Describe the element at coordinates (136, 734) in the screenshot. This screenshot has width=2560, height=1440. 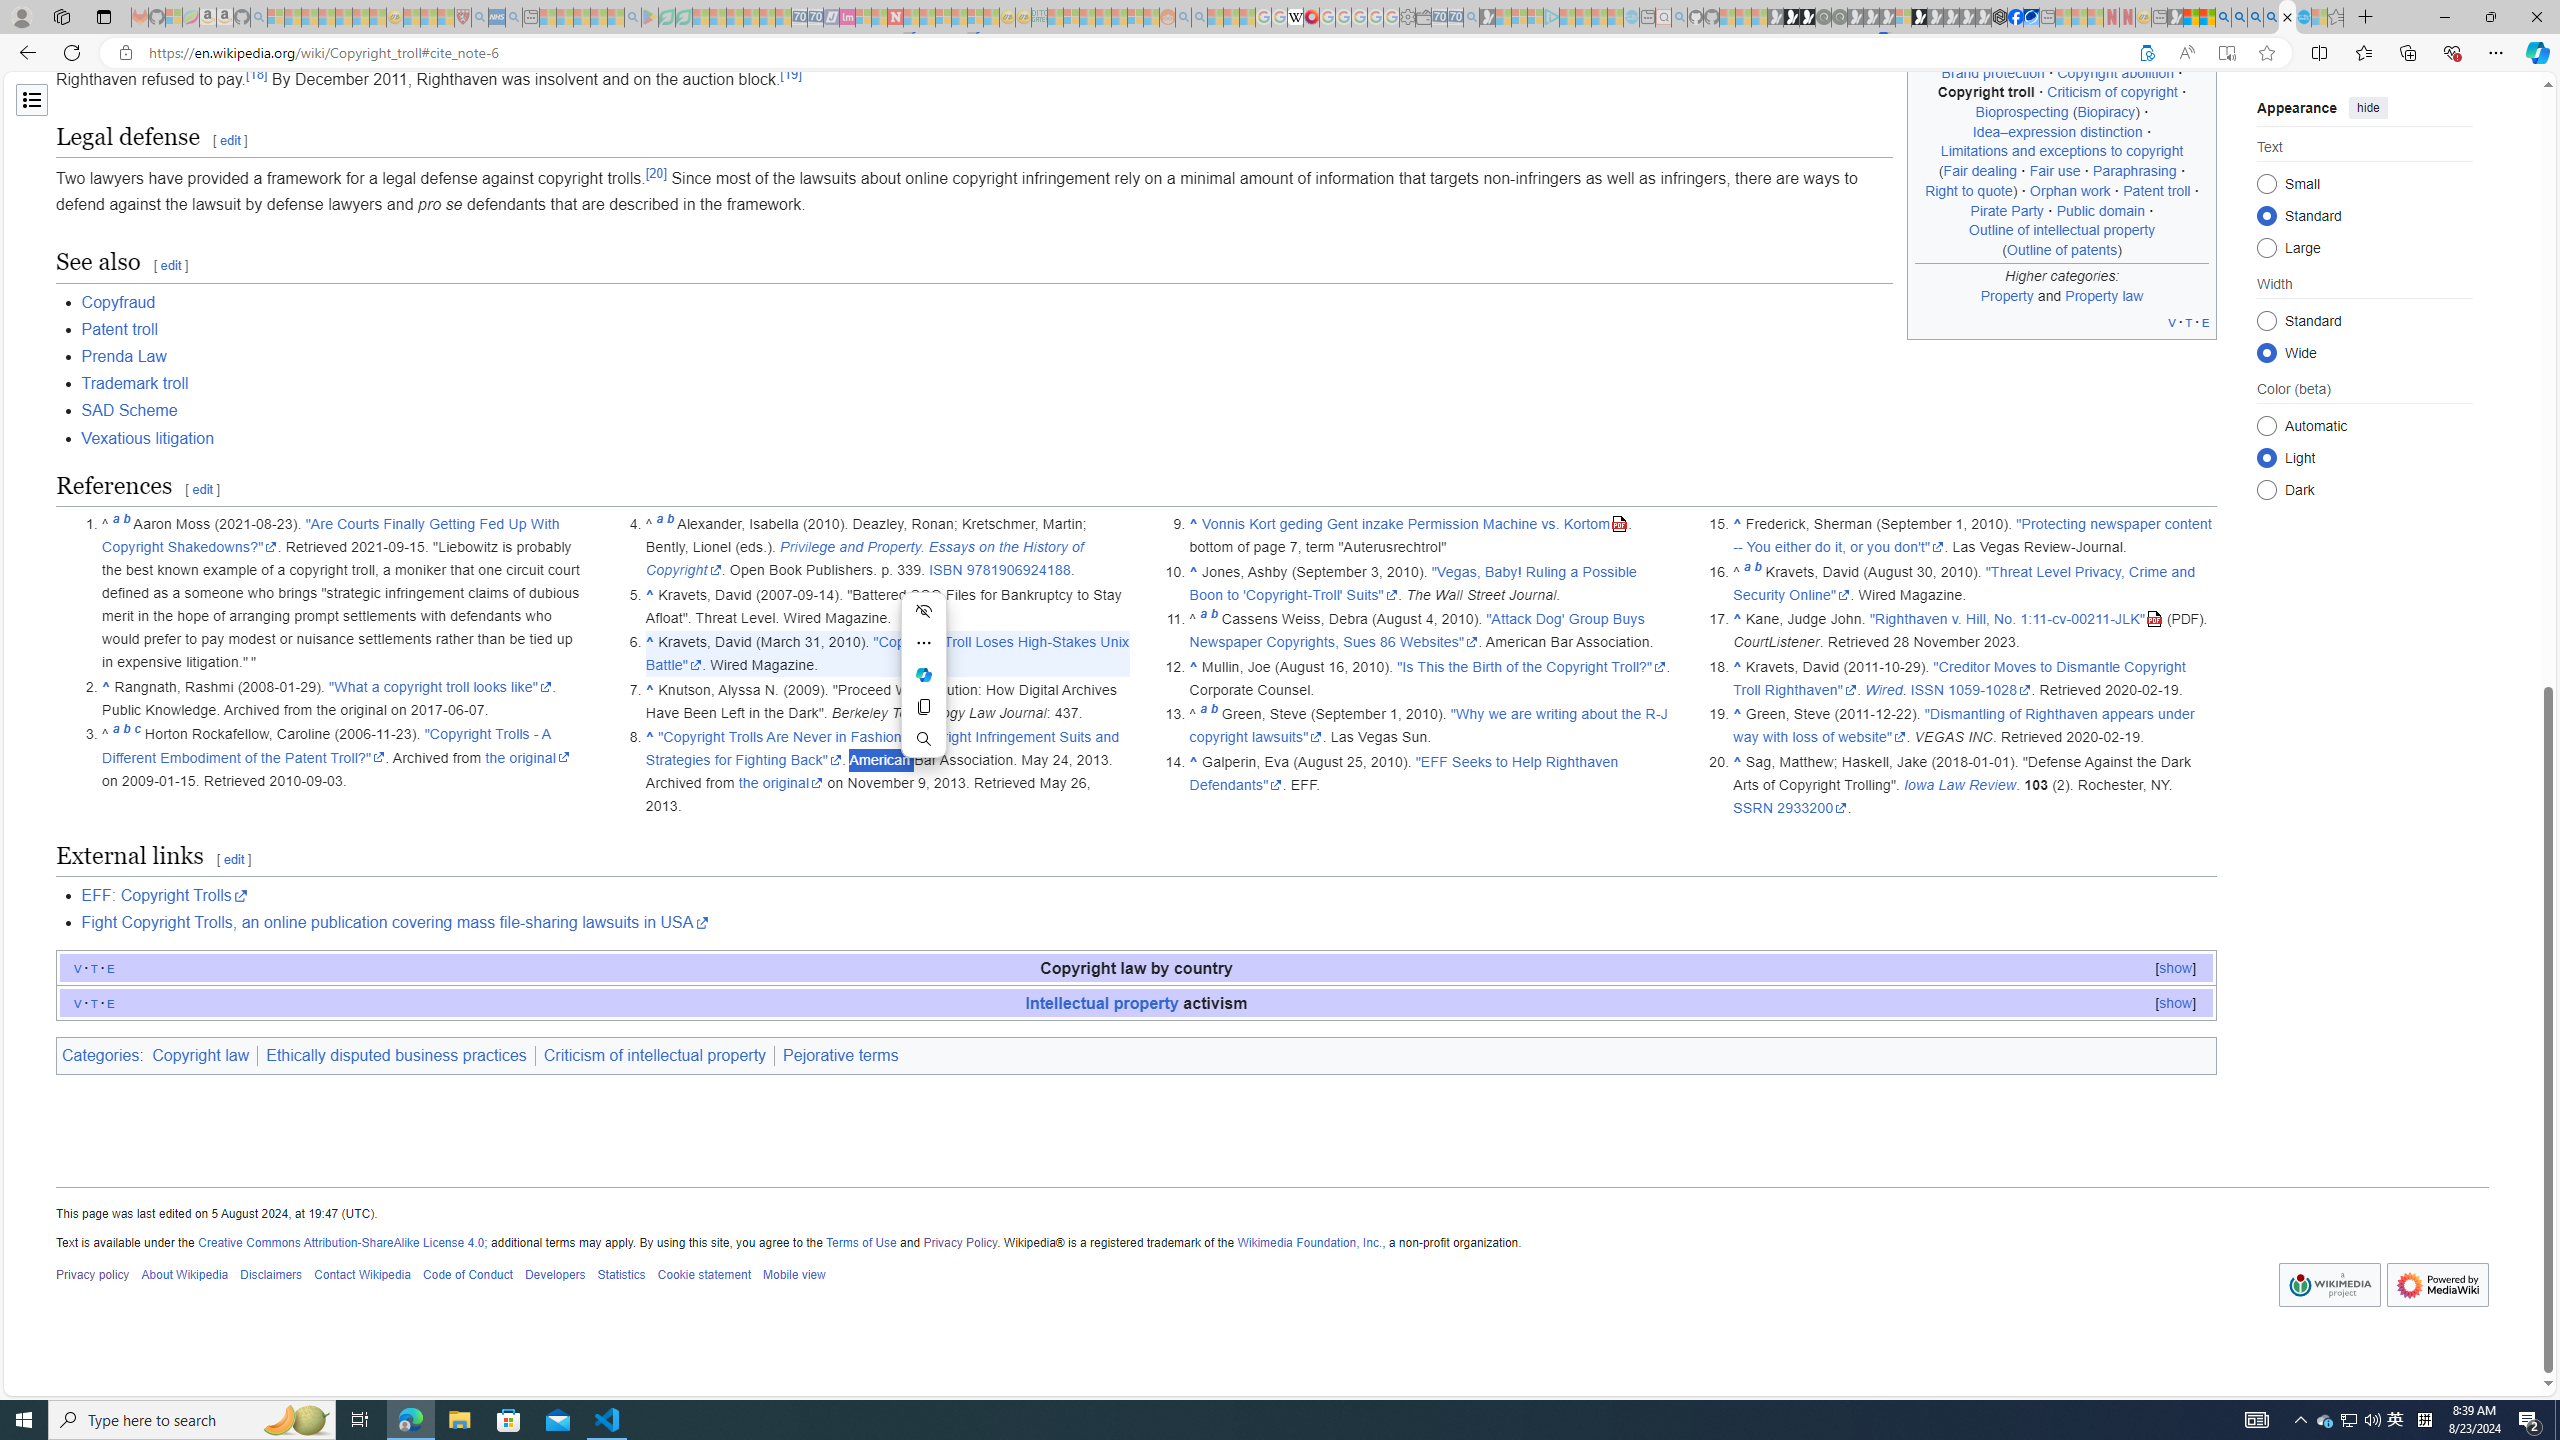
I see `c` at that location.